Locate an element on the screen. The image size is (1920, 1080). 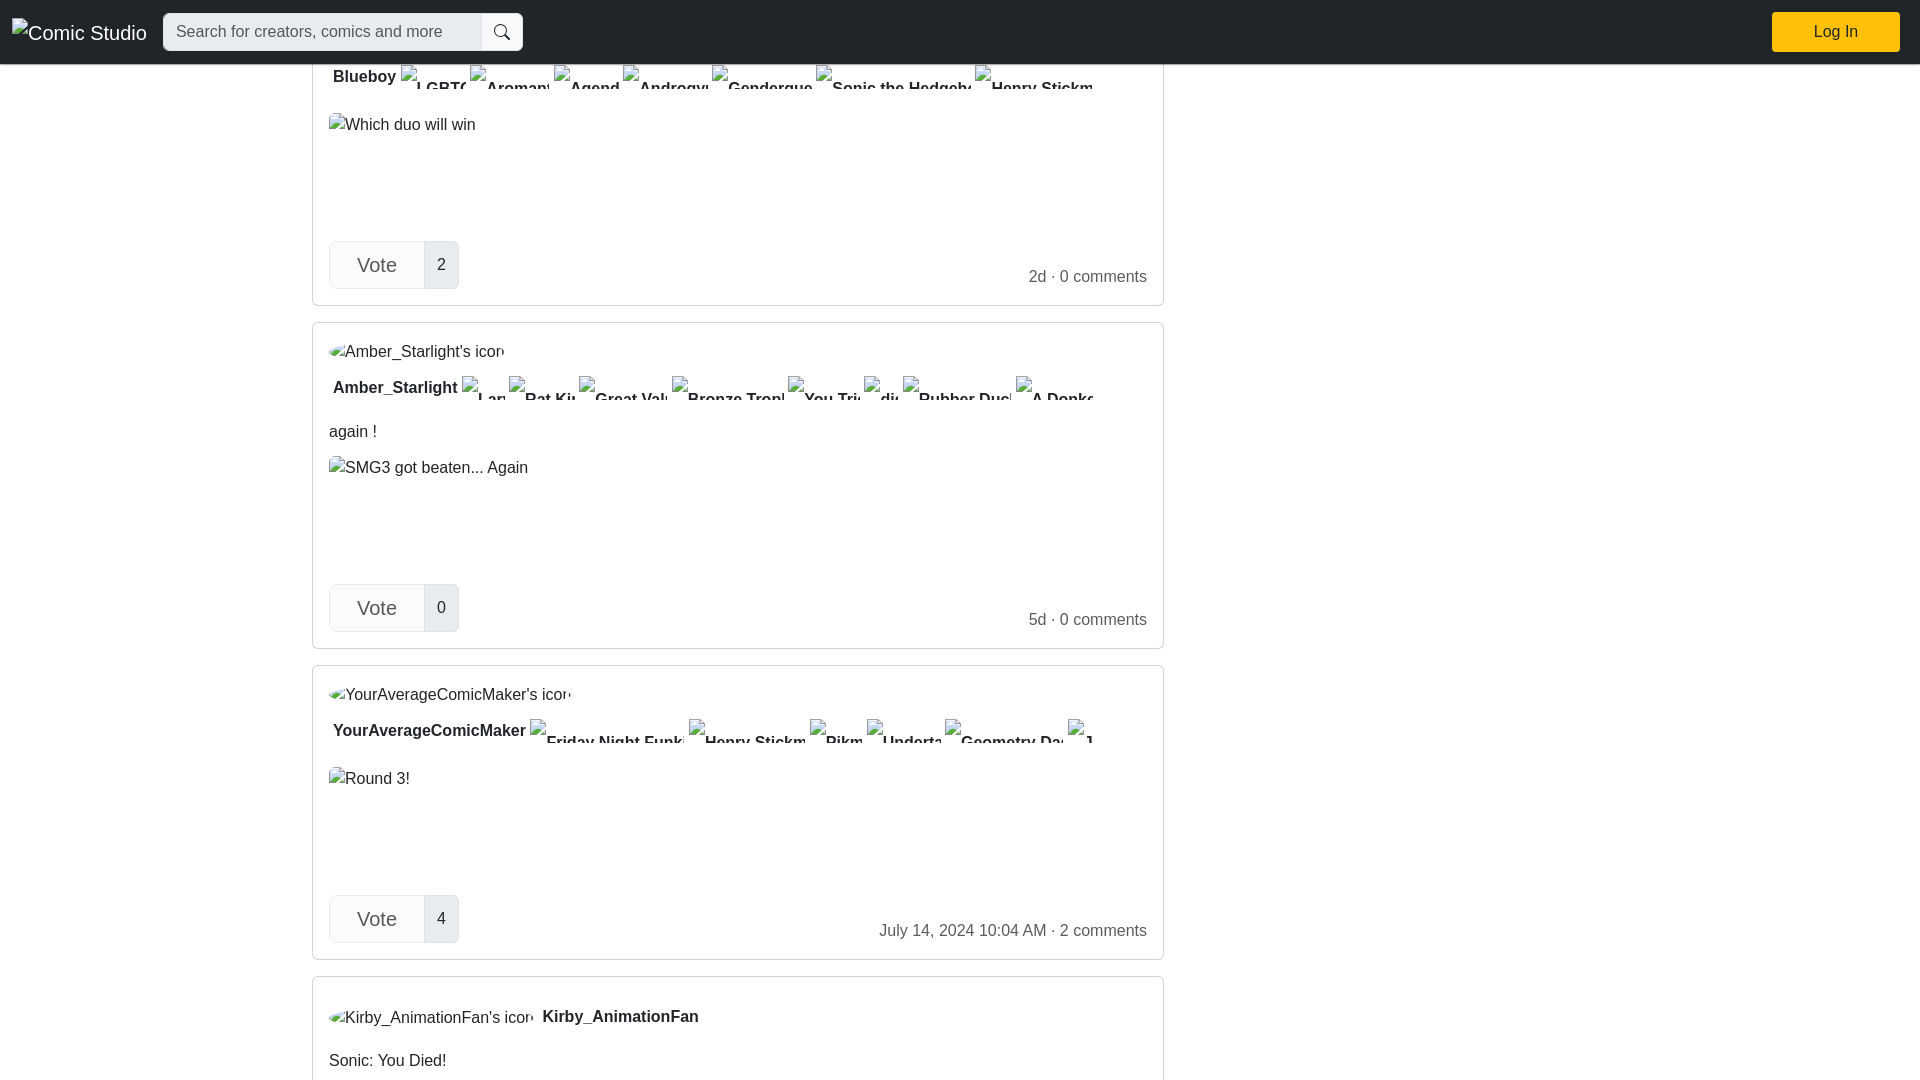
Genderqueer is located at coordinates (762, 76).